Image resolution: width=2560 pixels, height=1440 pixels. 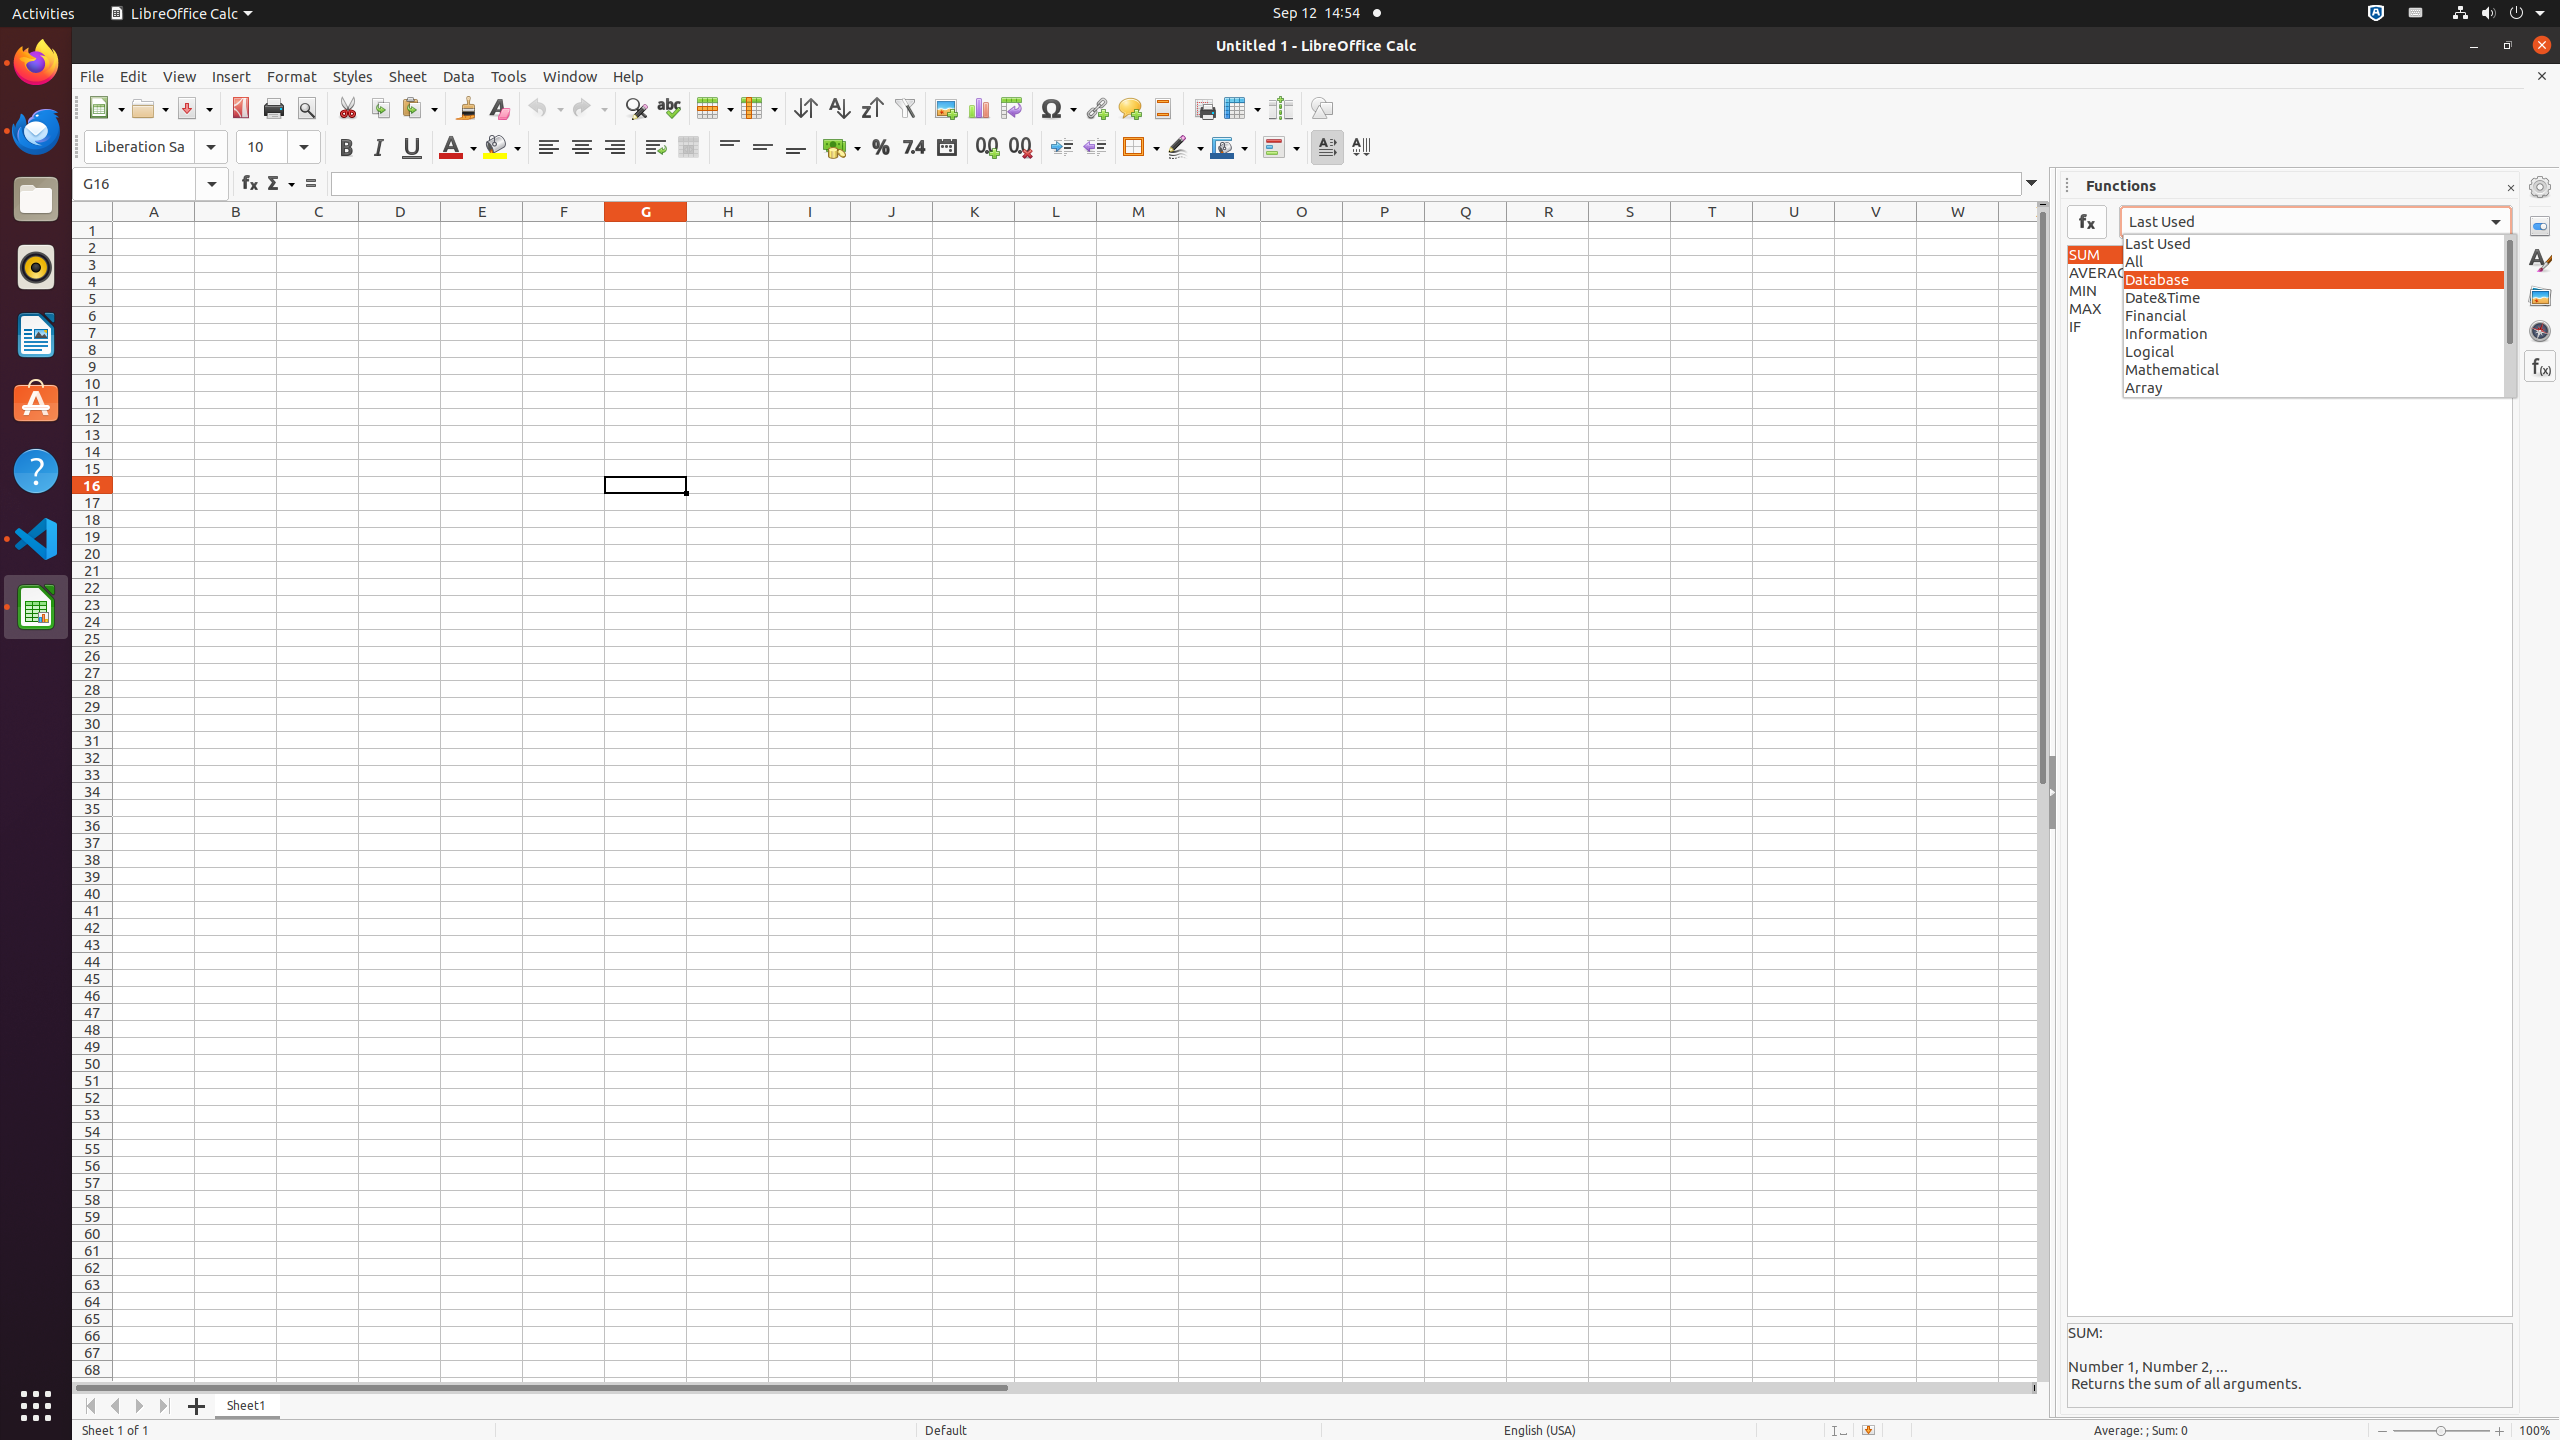 What do you see at coordinates (36, 131) in the screenshot?
I see `Thunderbird Mail` at bounding box center [36, 131].